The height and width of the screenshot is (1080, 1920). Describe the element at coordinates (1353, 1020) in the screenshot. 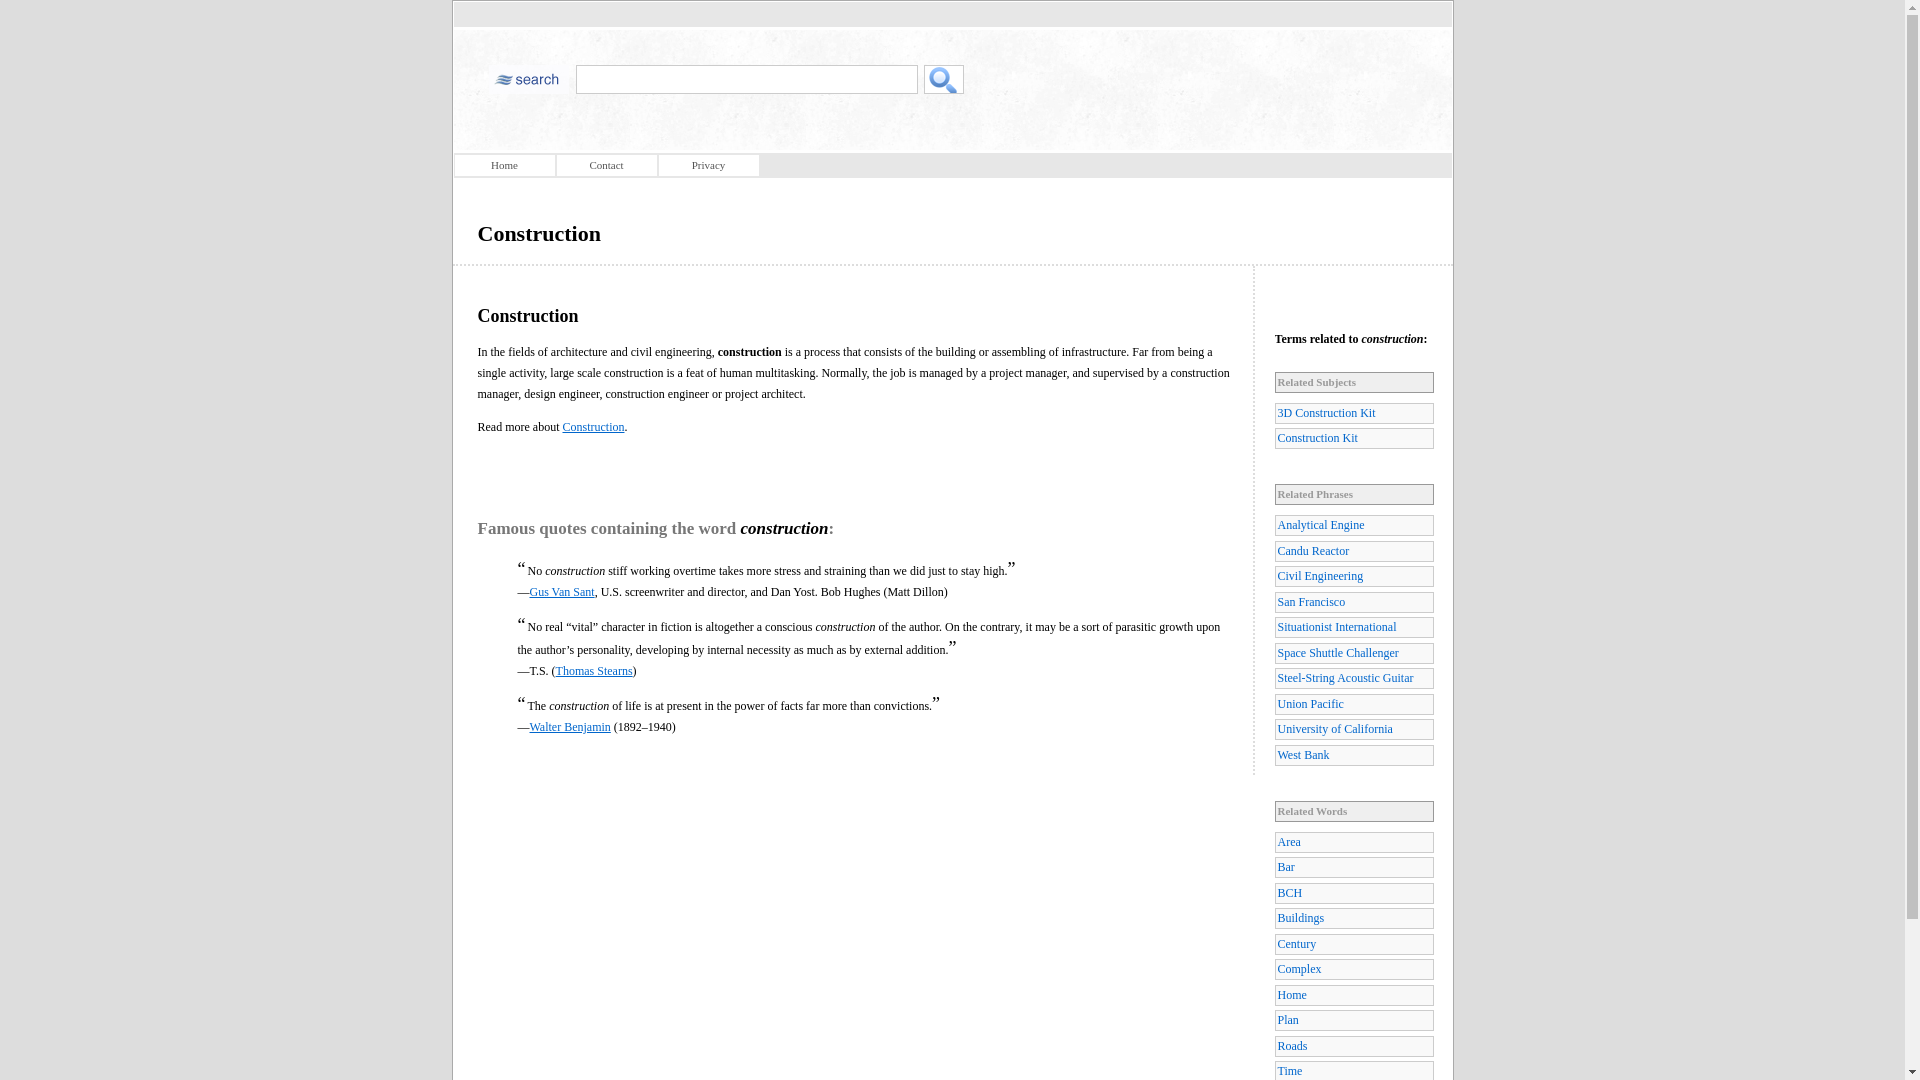

I see `Plan` at that location.